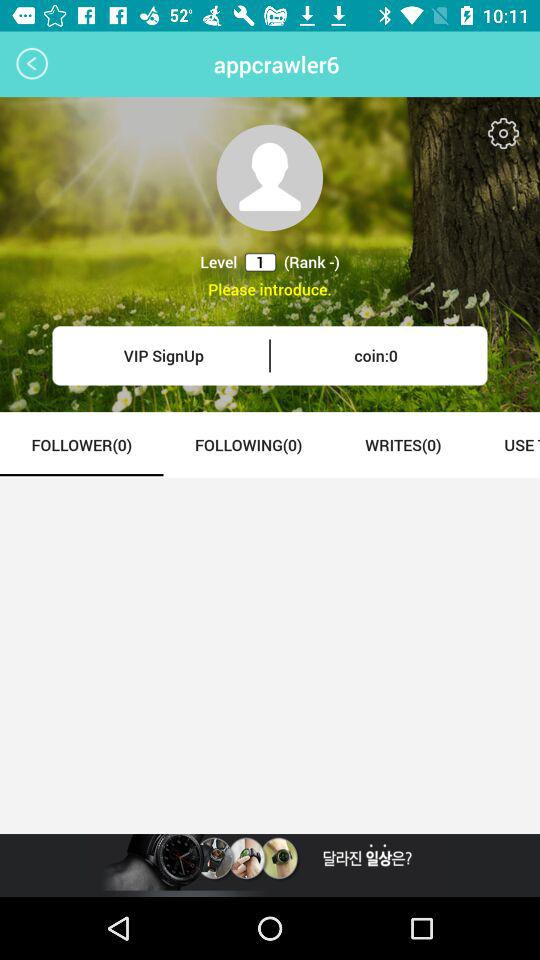 The height and width of the screenshot is (960, 540). What do you see at coordinates (506, 444) in the screenshot?
I see `open item next to the writes(0) icon` at bounding box center [506, 444].